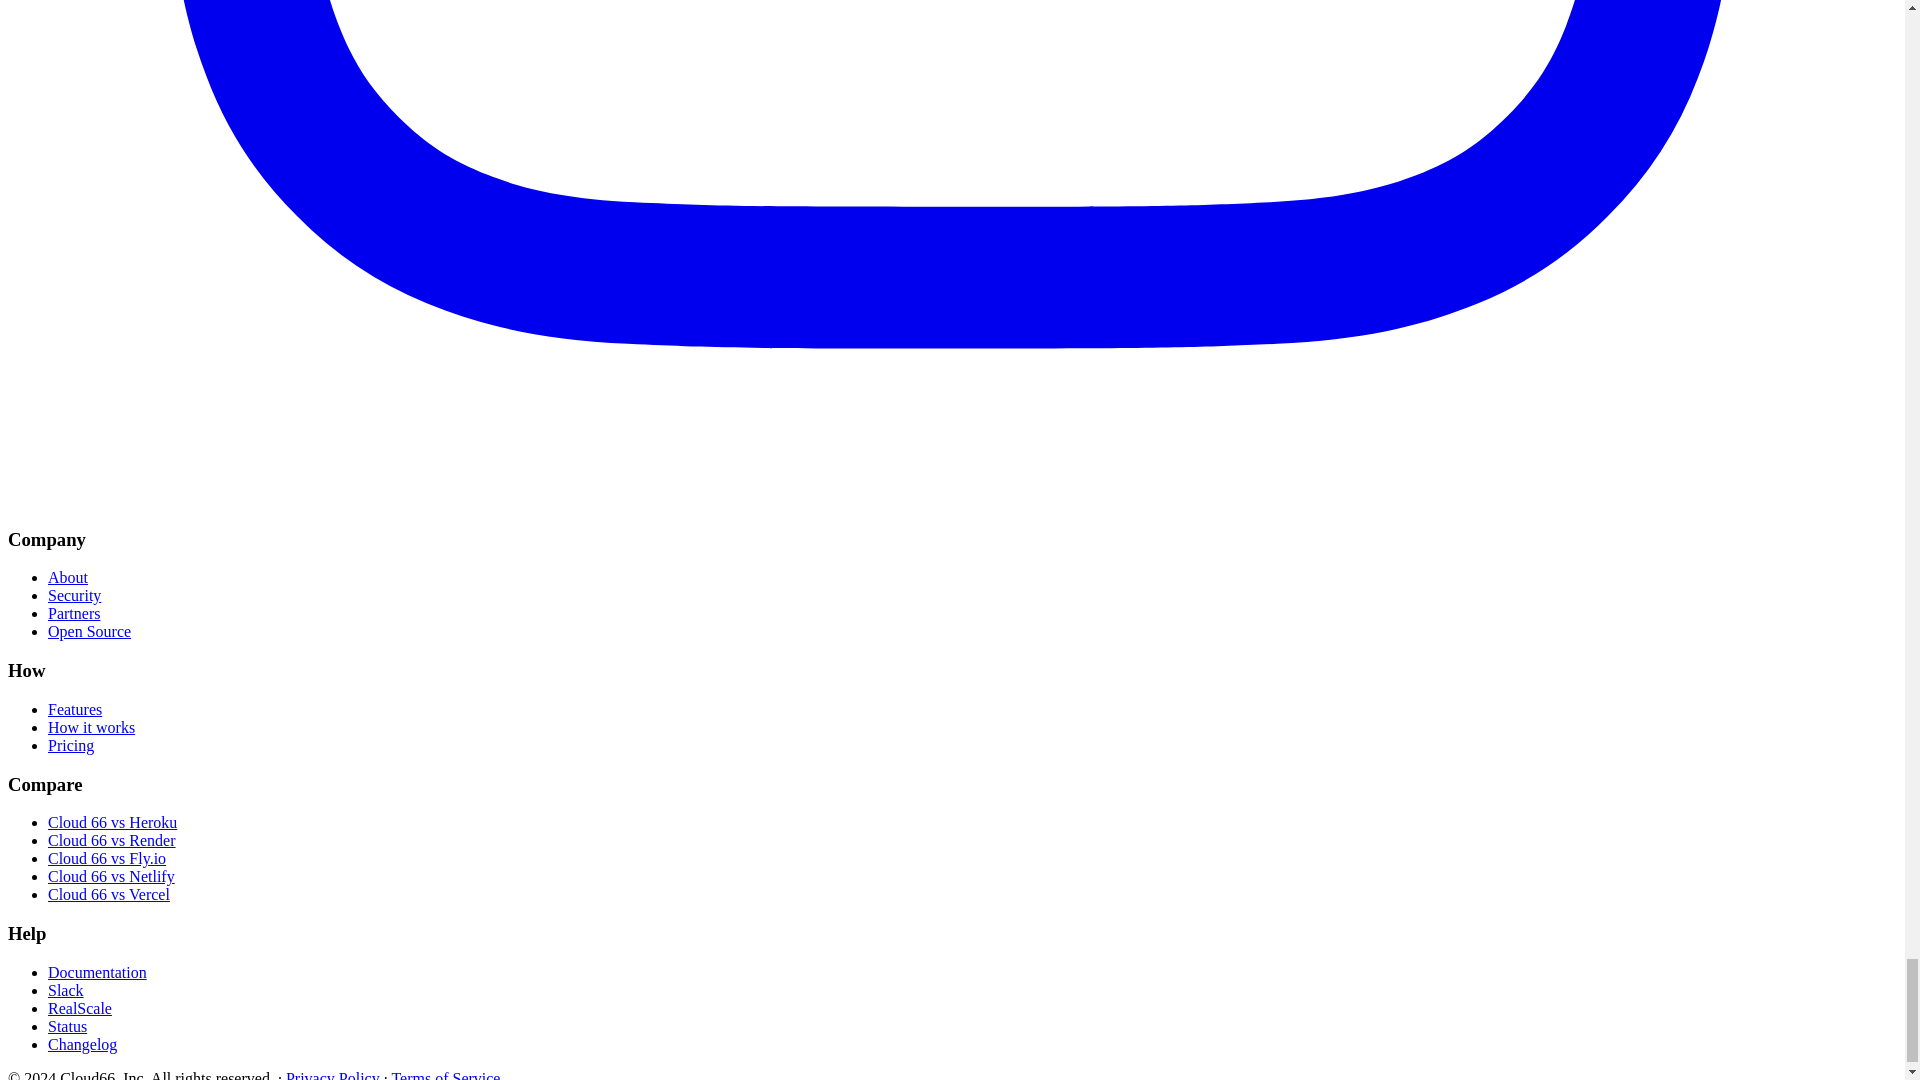  What do you see at coordinates (68, 578) in the screenshot?
I see `About` at bounding box center [68, 578].